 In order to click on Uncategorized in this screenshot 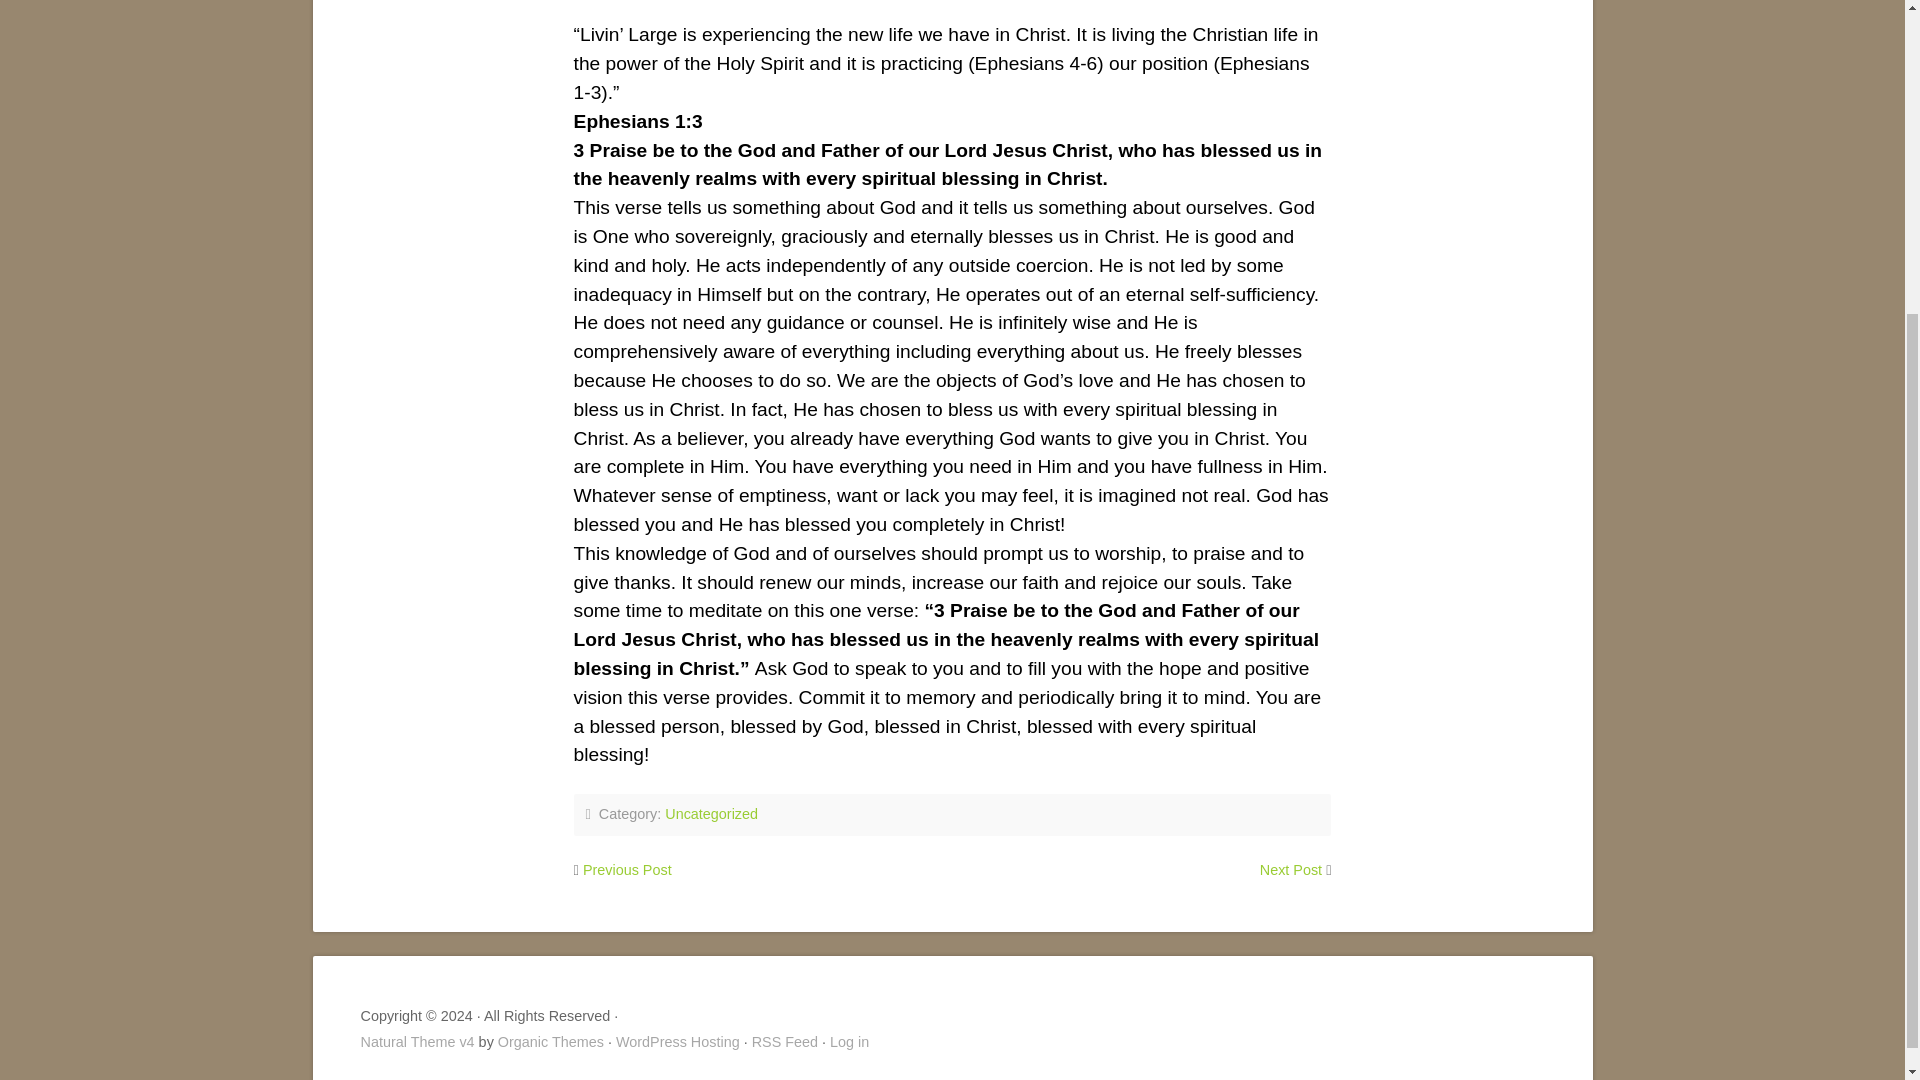, I will do `click(711, 813)`.